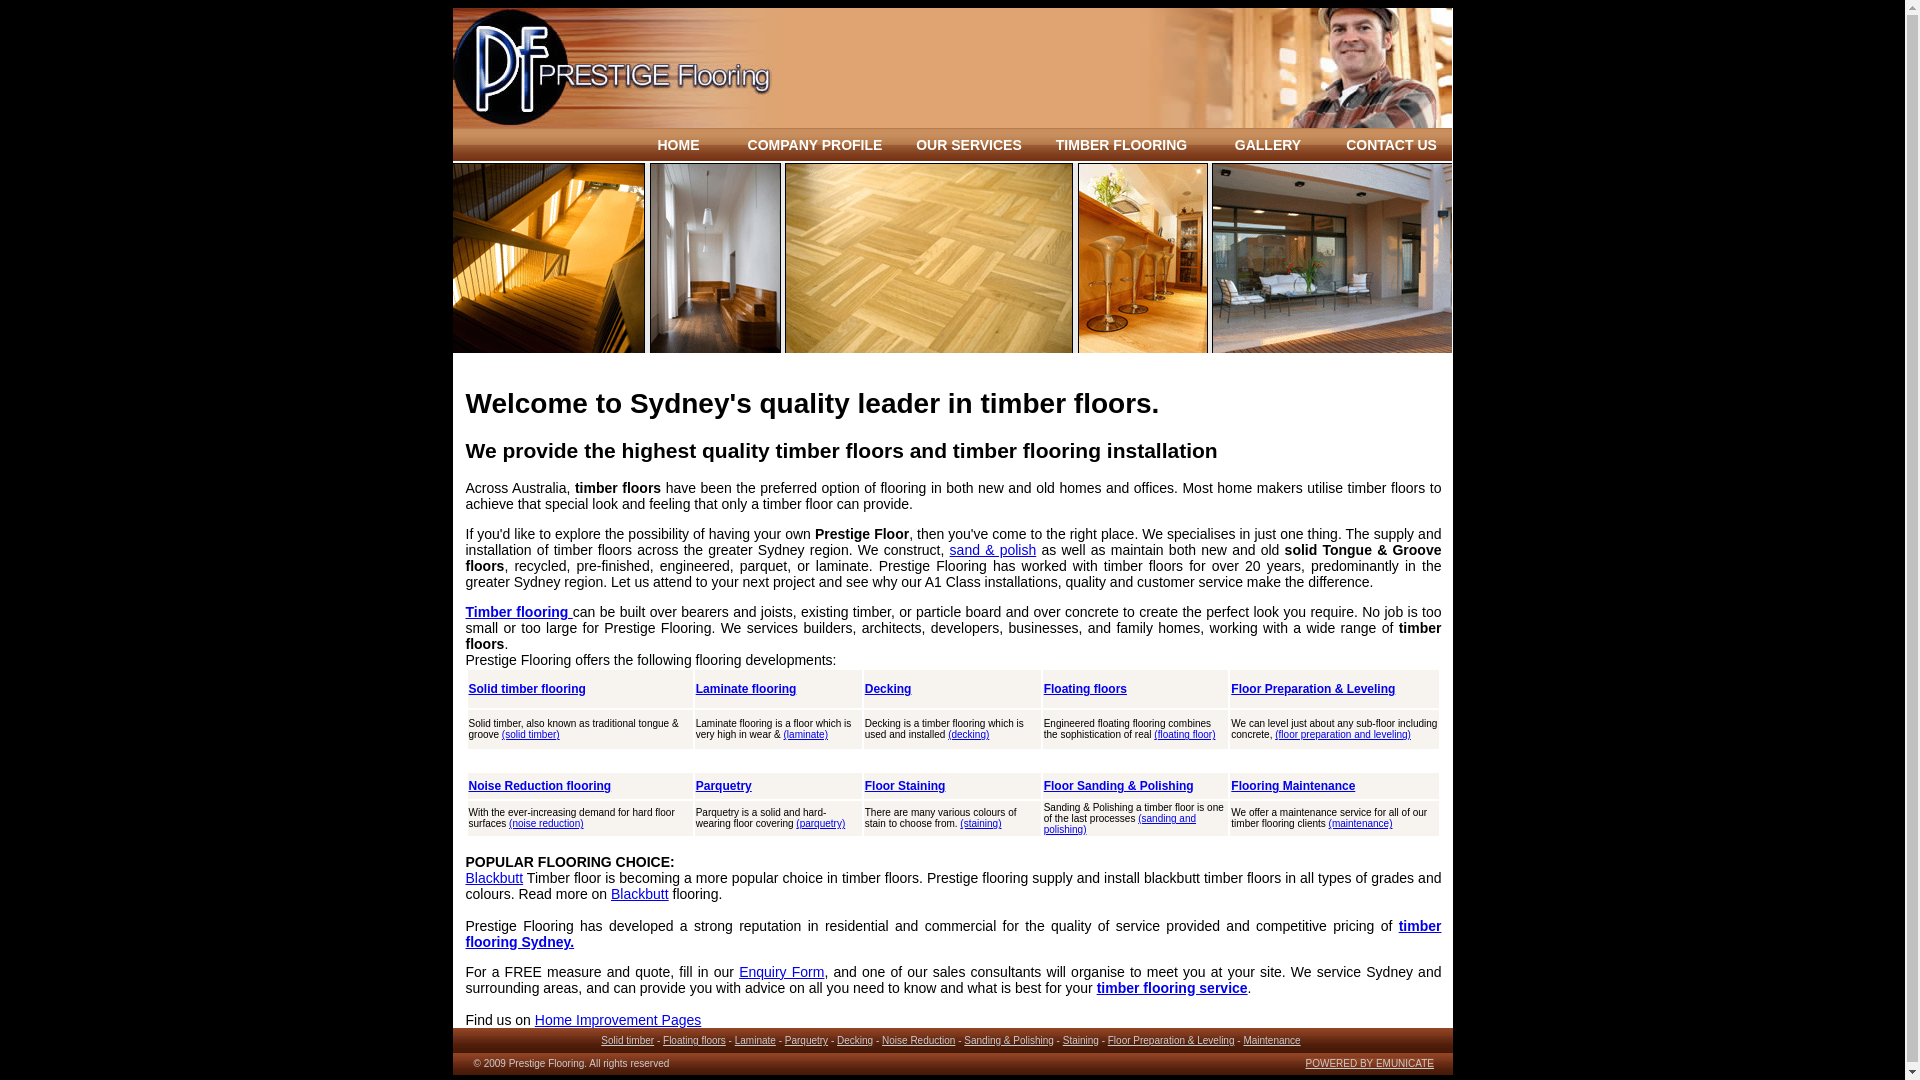  What do you see at coordinates (531, 734) in the screenshot?
I see `(solid timber)` at bounding box center [531, 734].